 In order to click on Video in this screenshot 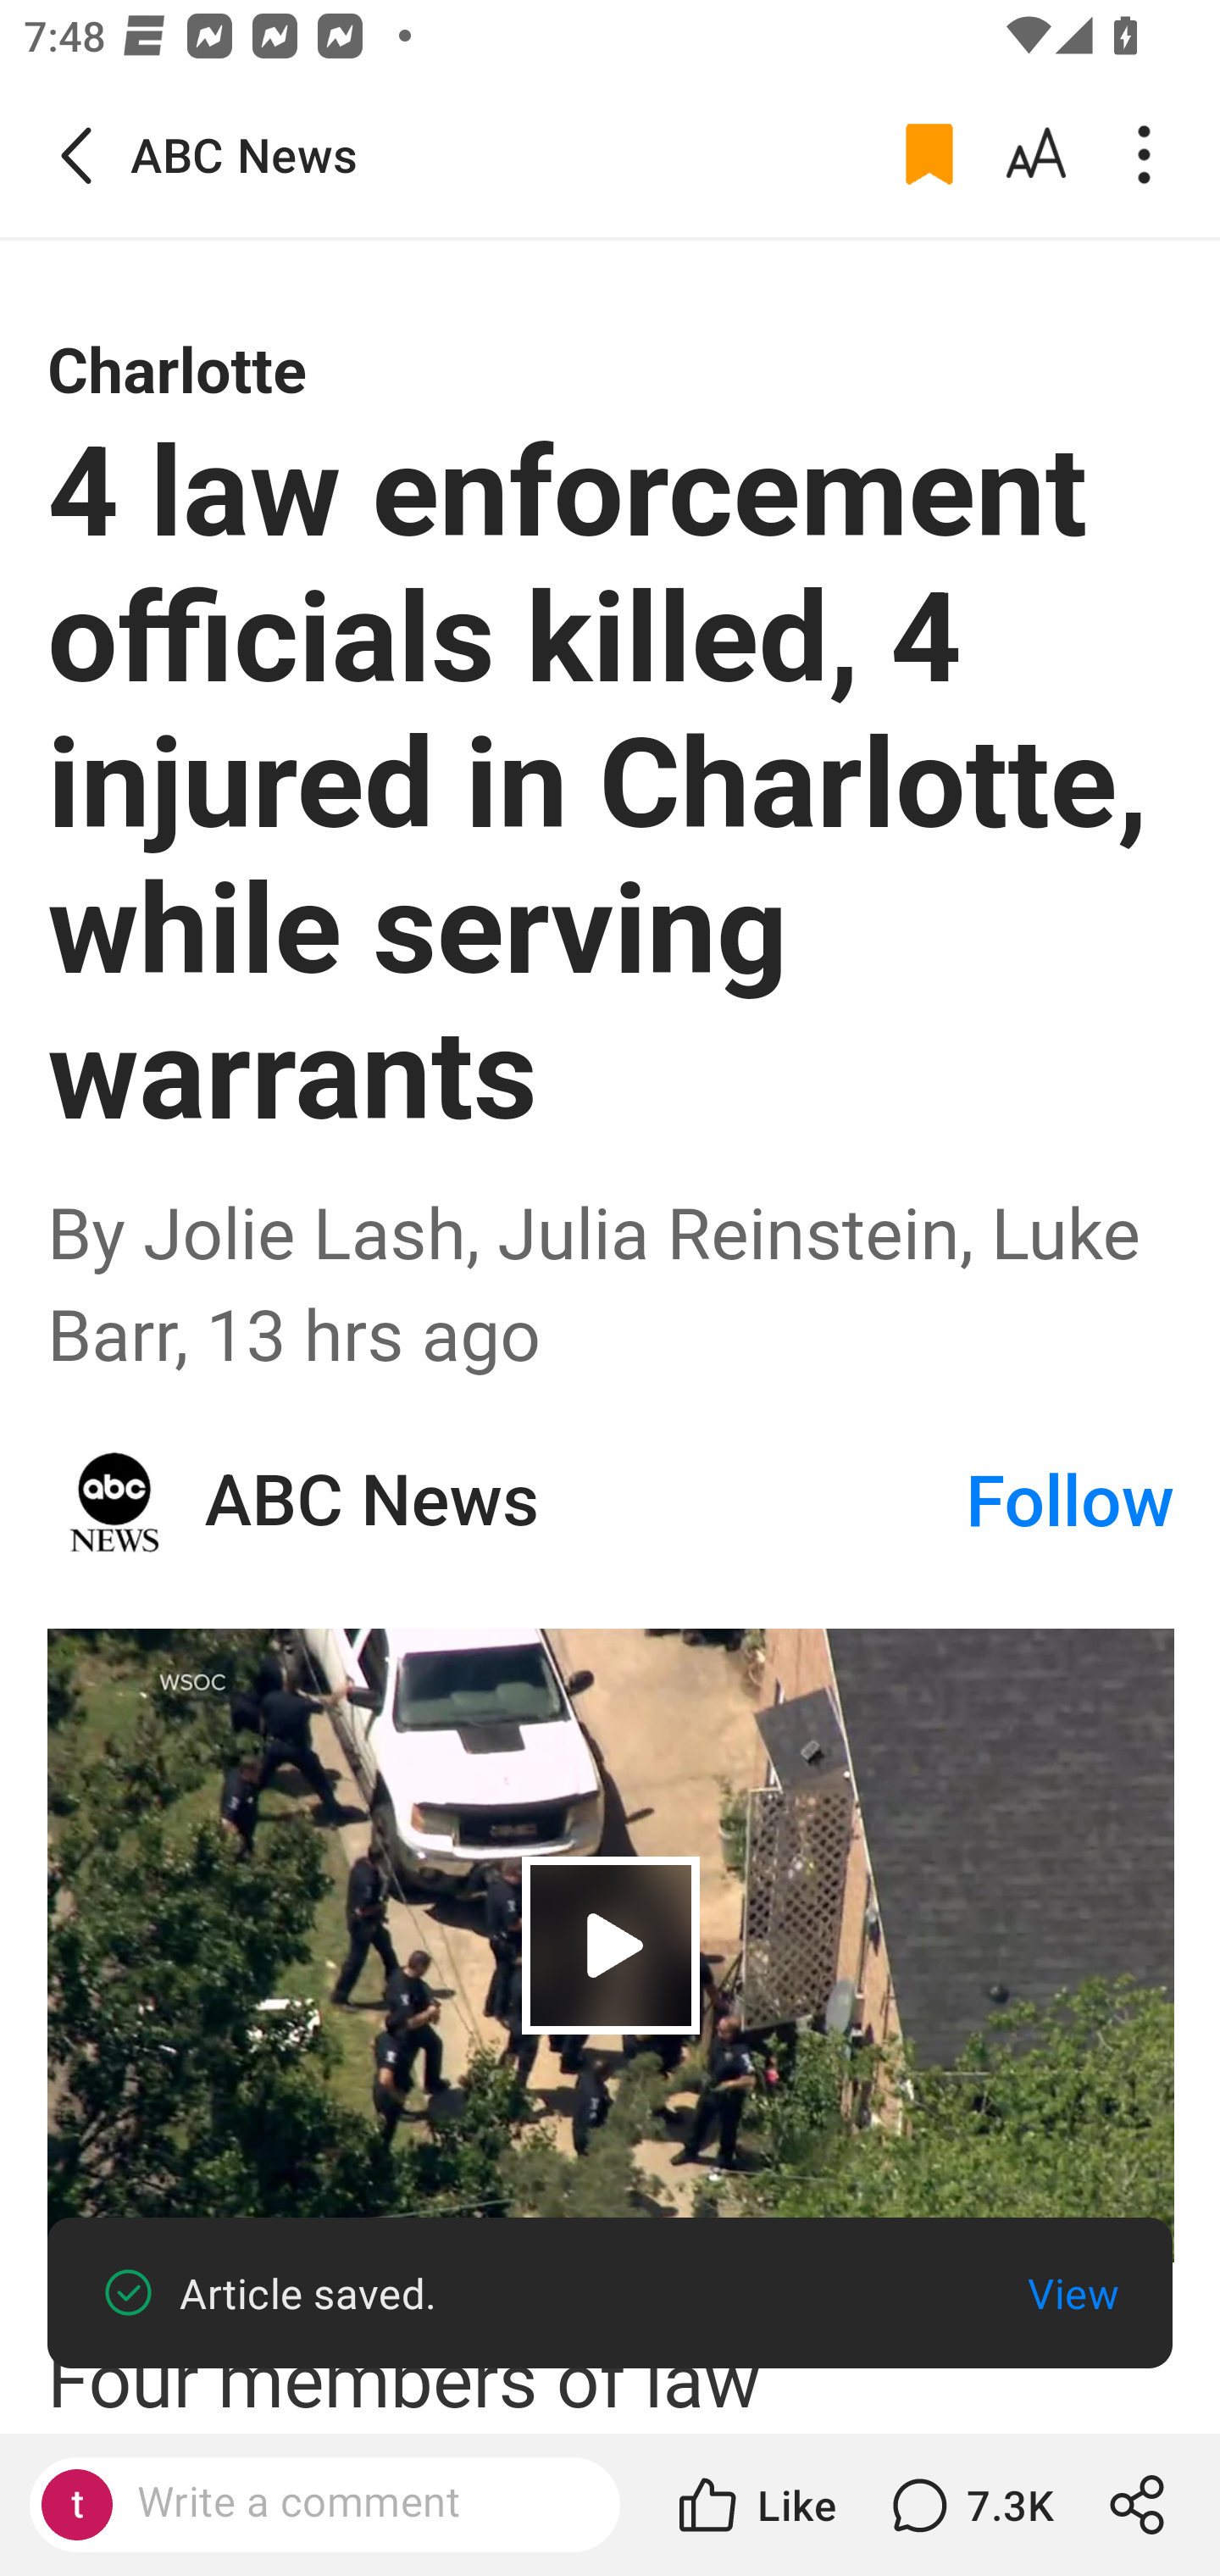, I will do `click(612, 1945)`.